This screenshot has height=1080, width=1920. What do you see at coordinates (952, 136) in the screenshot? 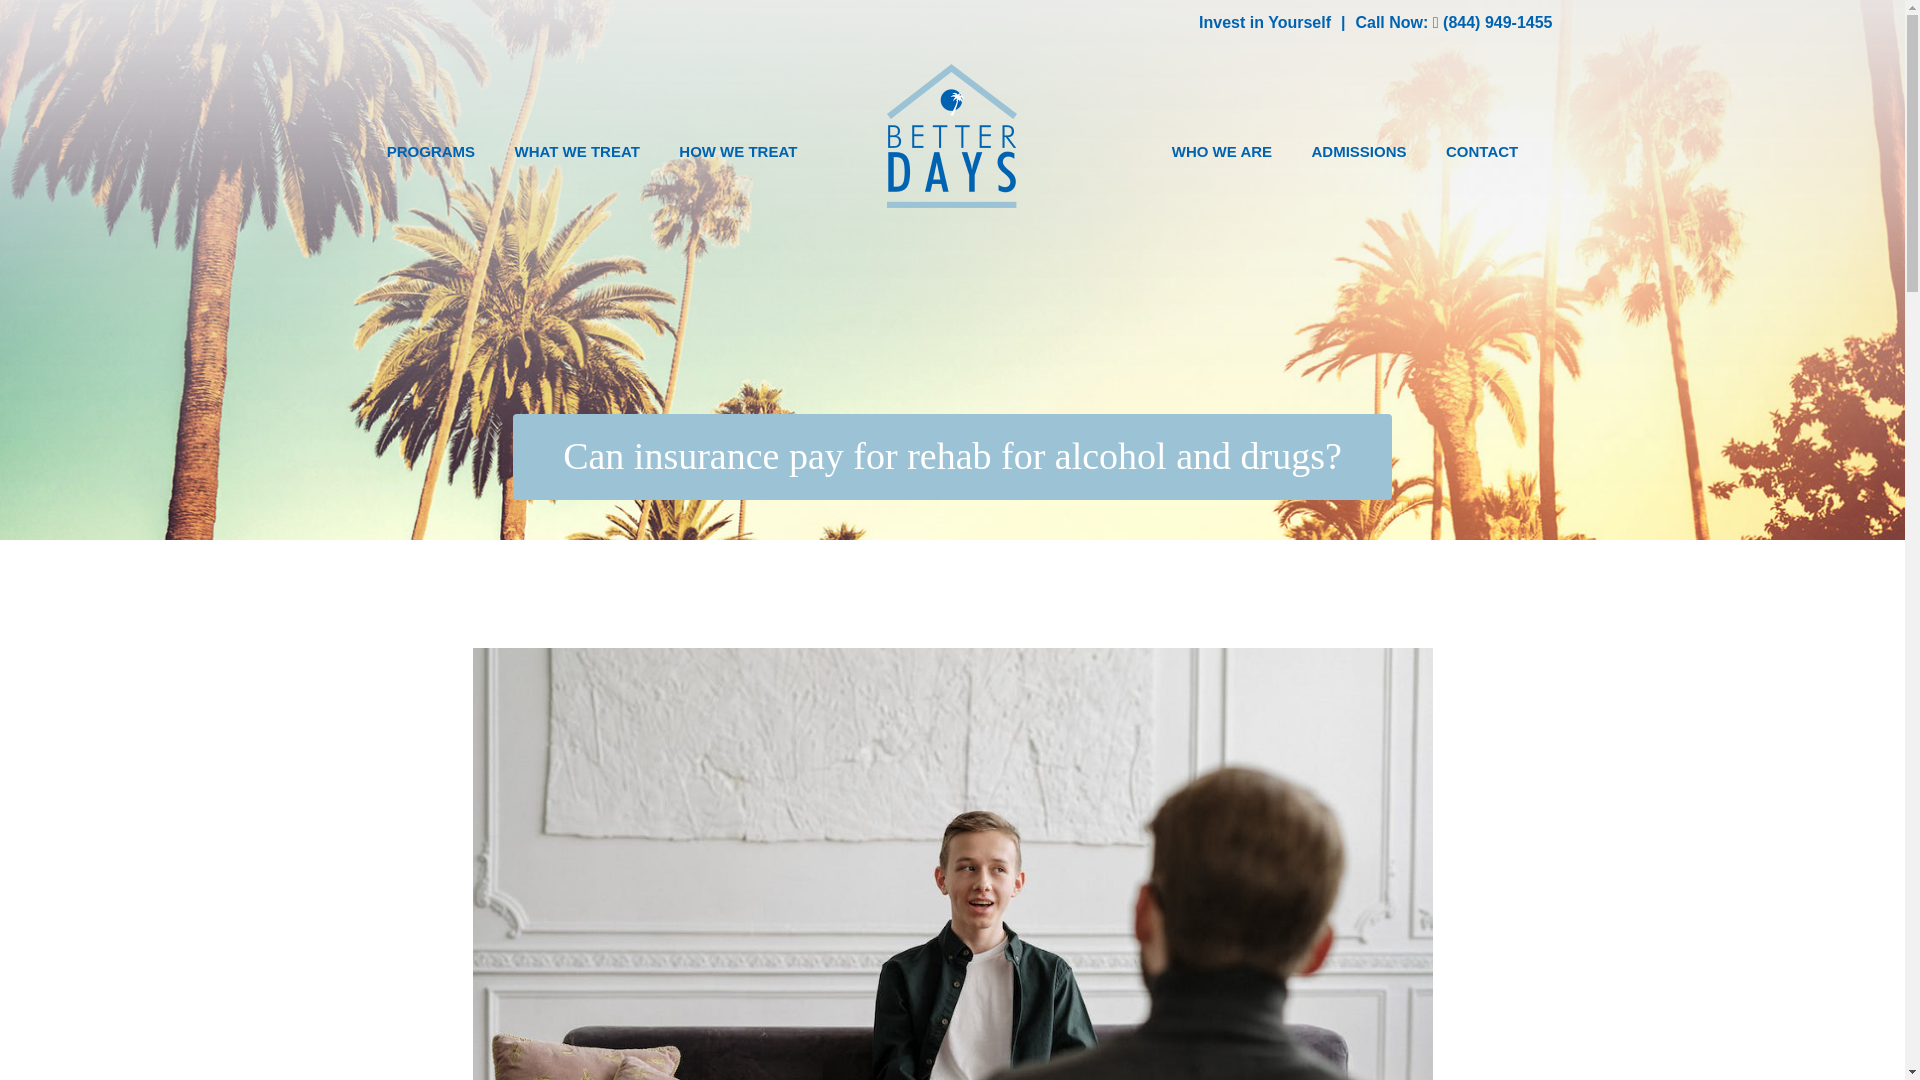
I see `logo` at bounding box center [952, 136].